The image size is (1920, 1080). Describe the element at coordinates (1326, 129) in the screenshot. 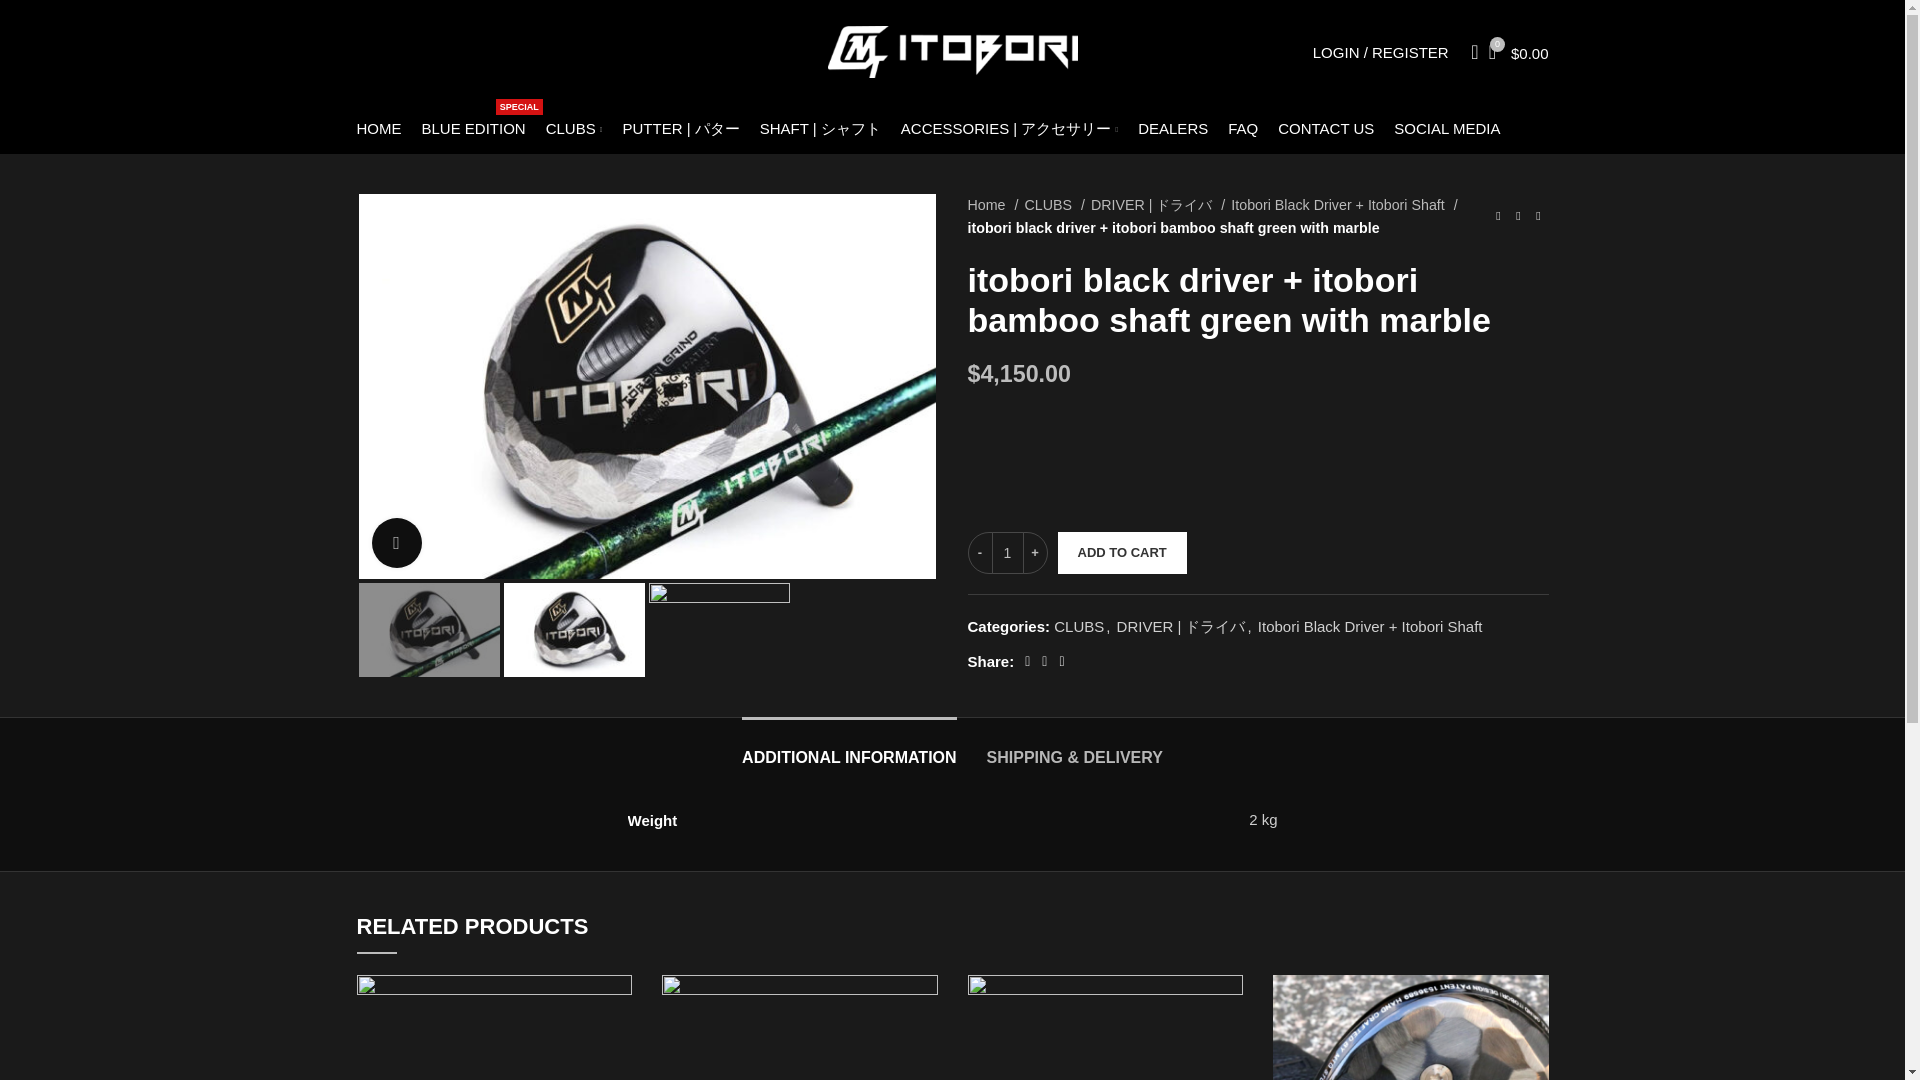

I see `Log in` at that location.